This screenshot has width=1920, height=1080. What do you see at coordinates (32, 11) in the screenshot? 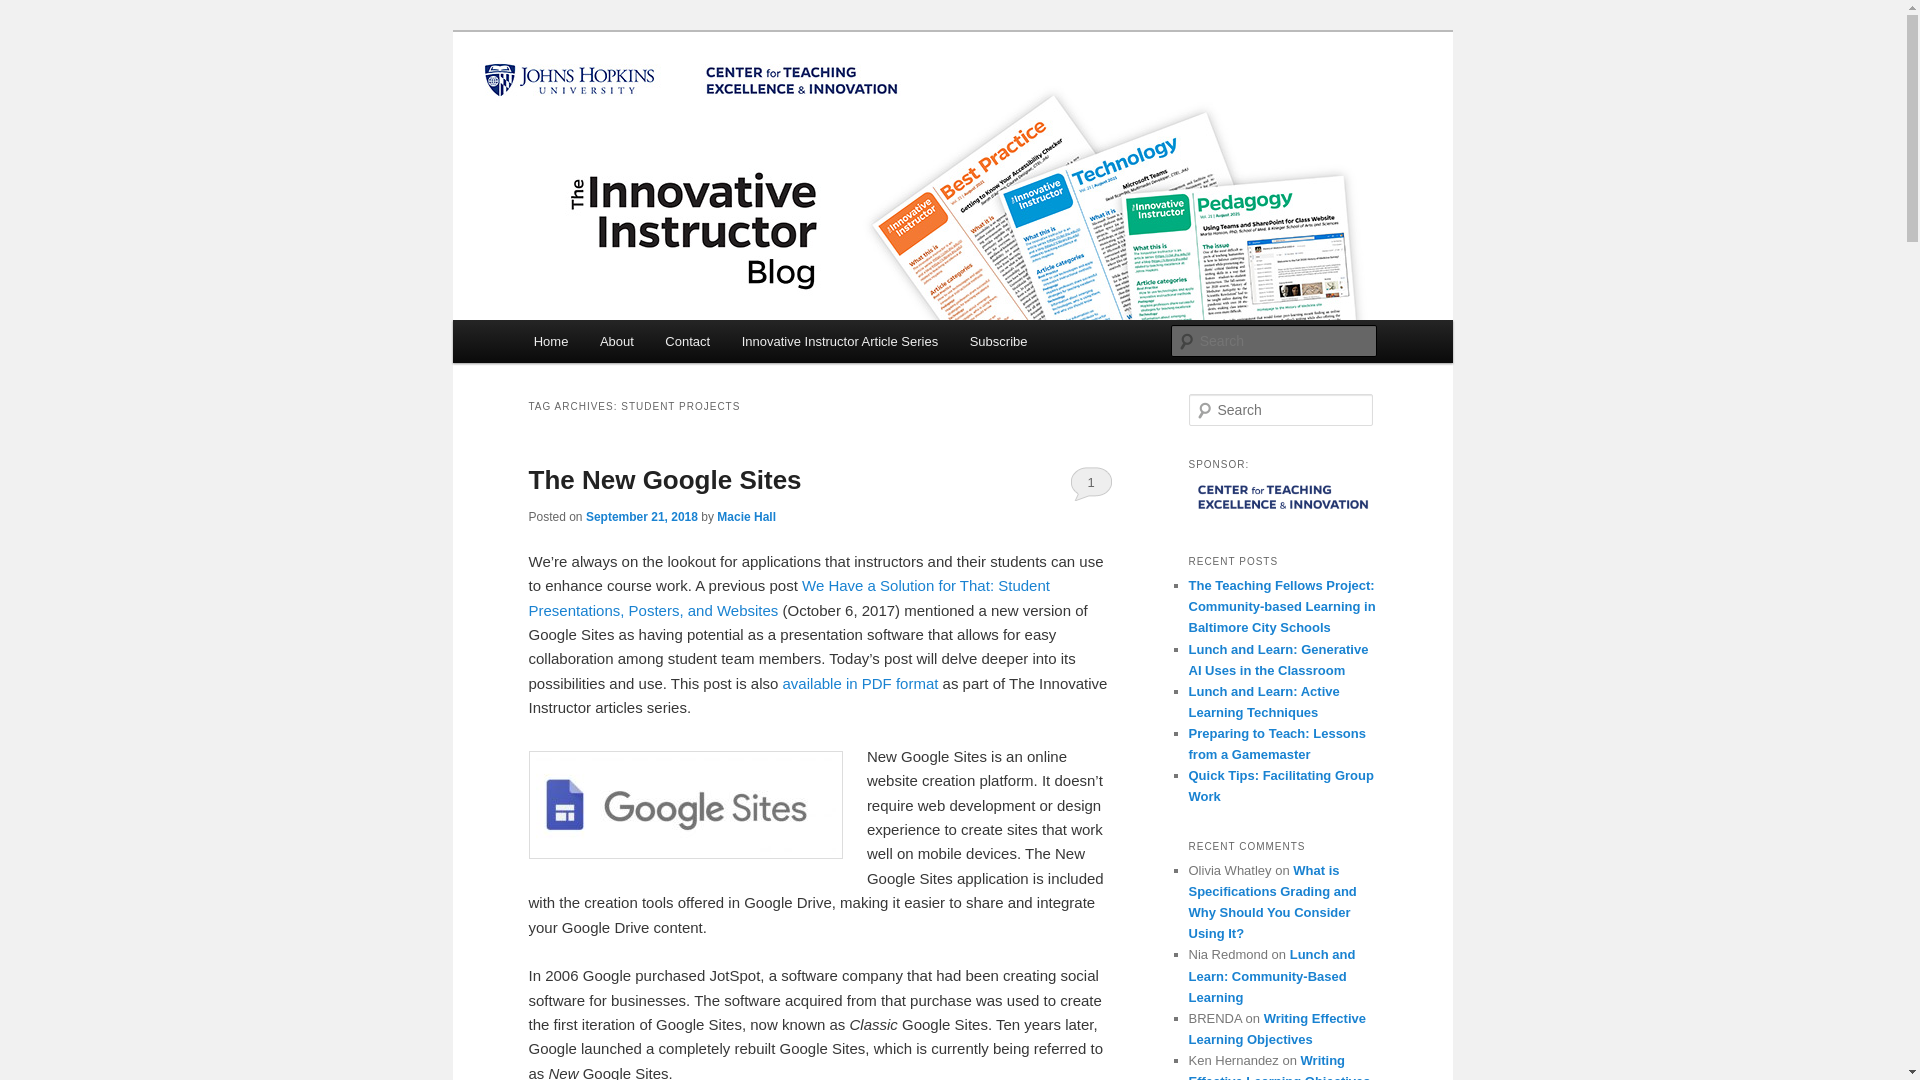
I see `Search` at bounding box center [32, 11].